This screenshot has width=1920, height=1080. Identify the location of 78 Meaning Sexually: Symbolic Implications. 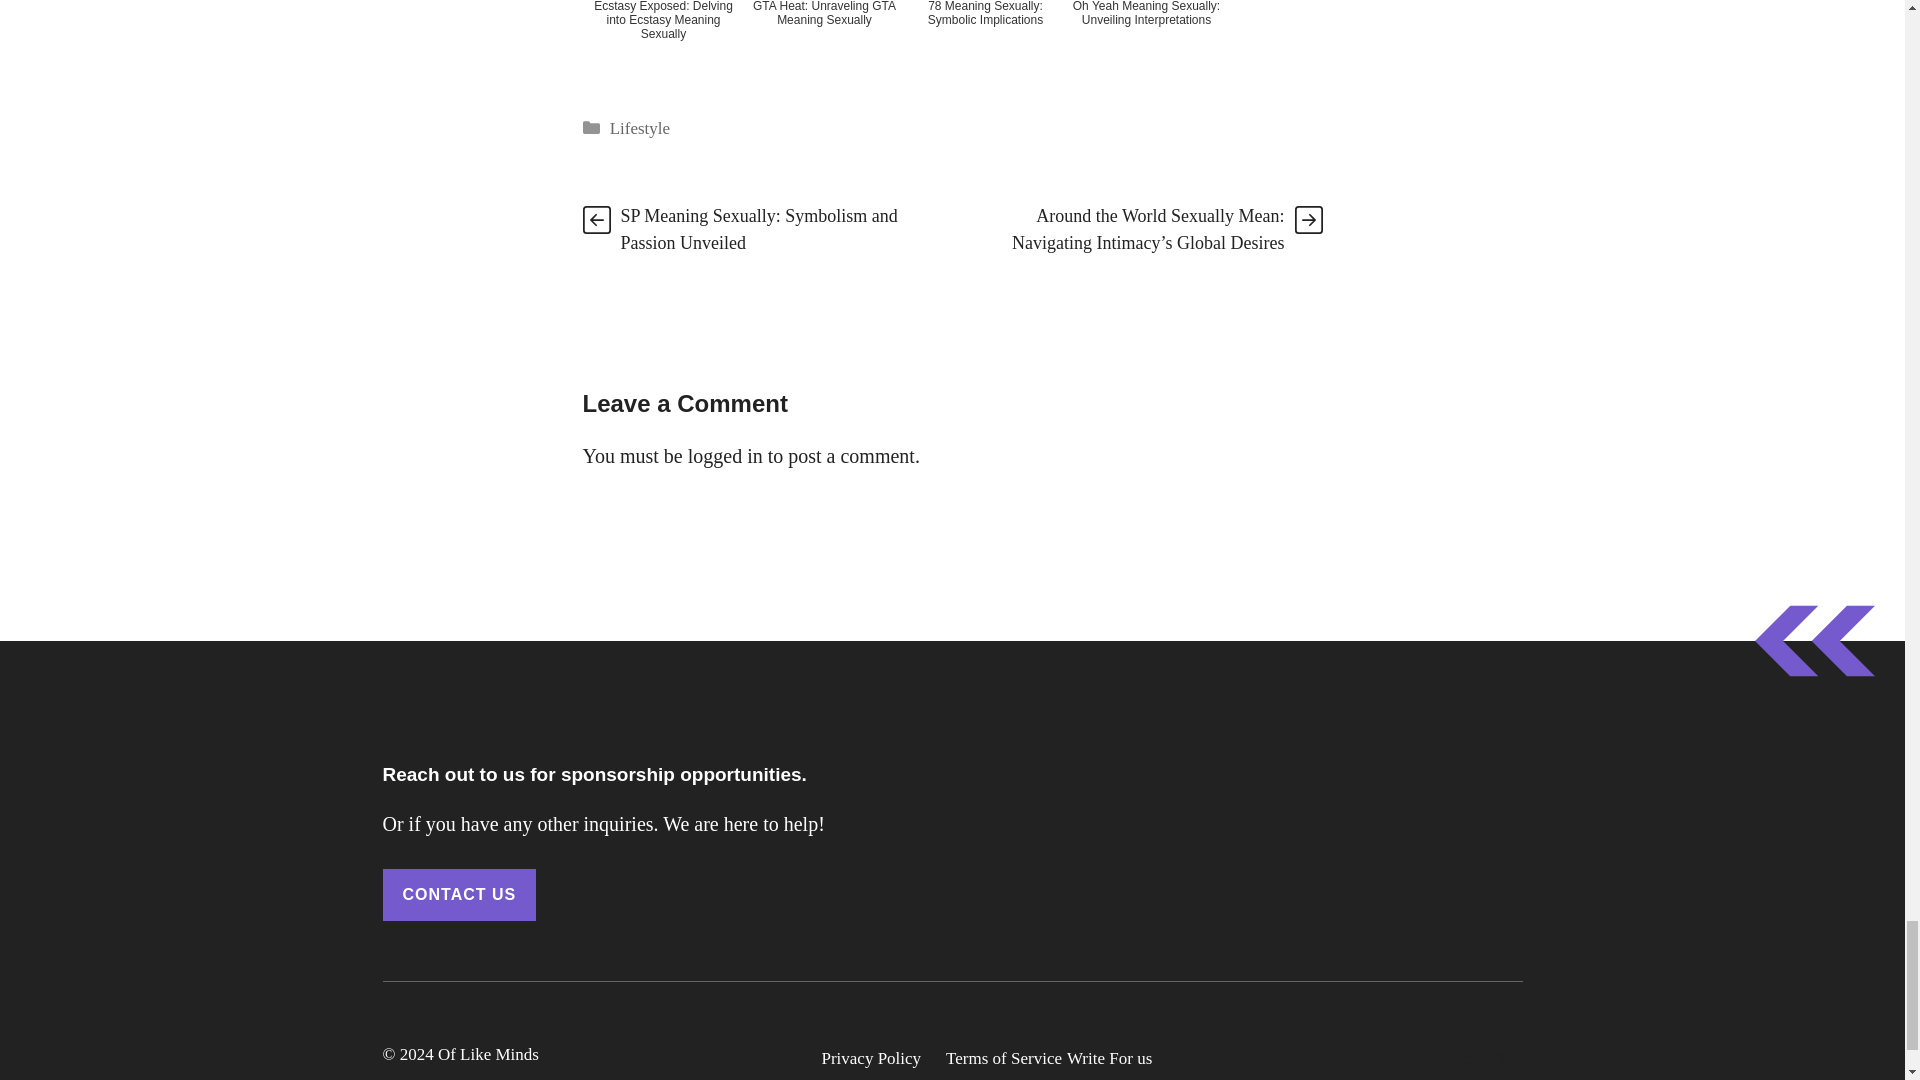
(984, 38).